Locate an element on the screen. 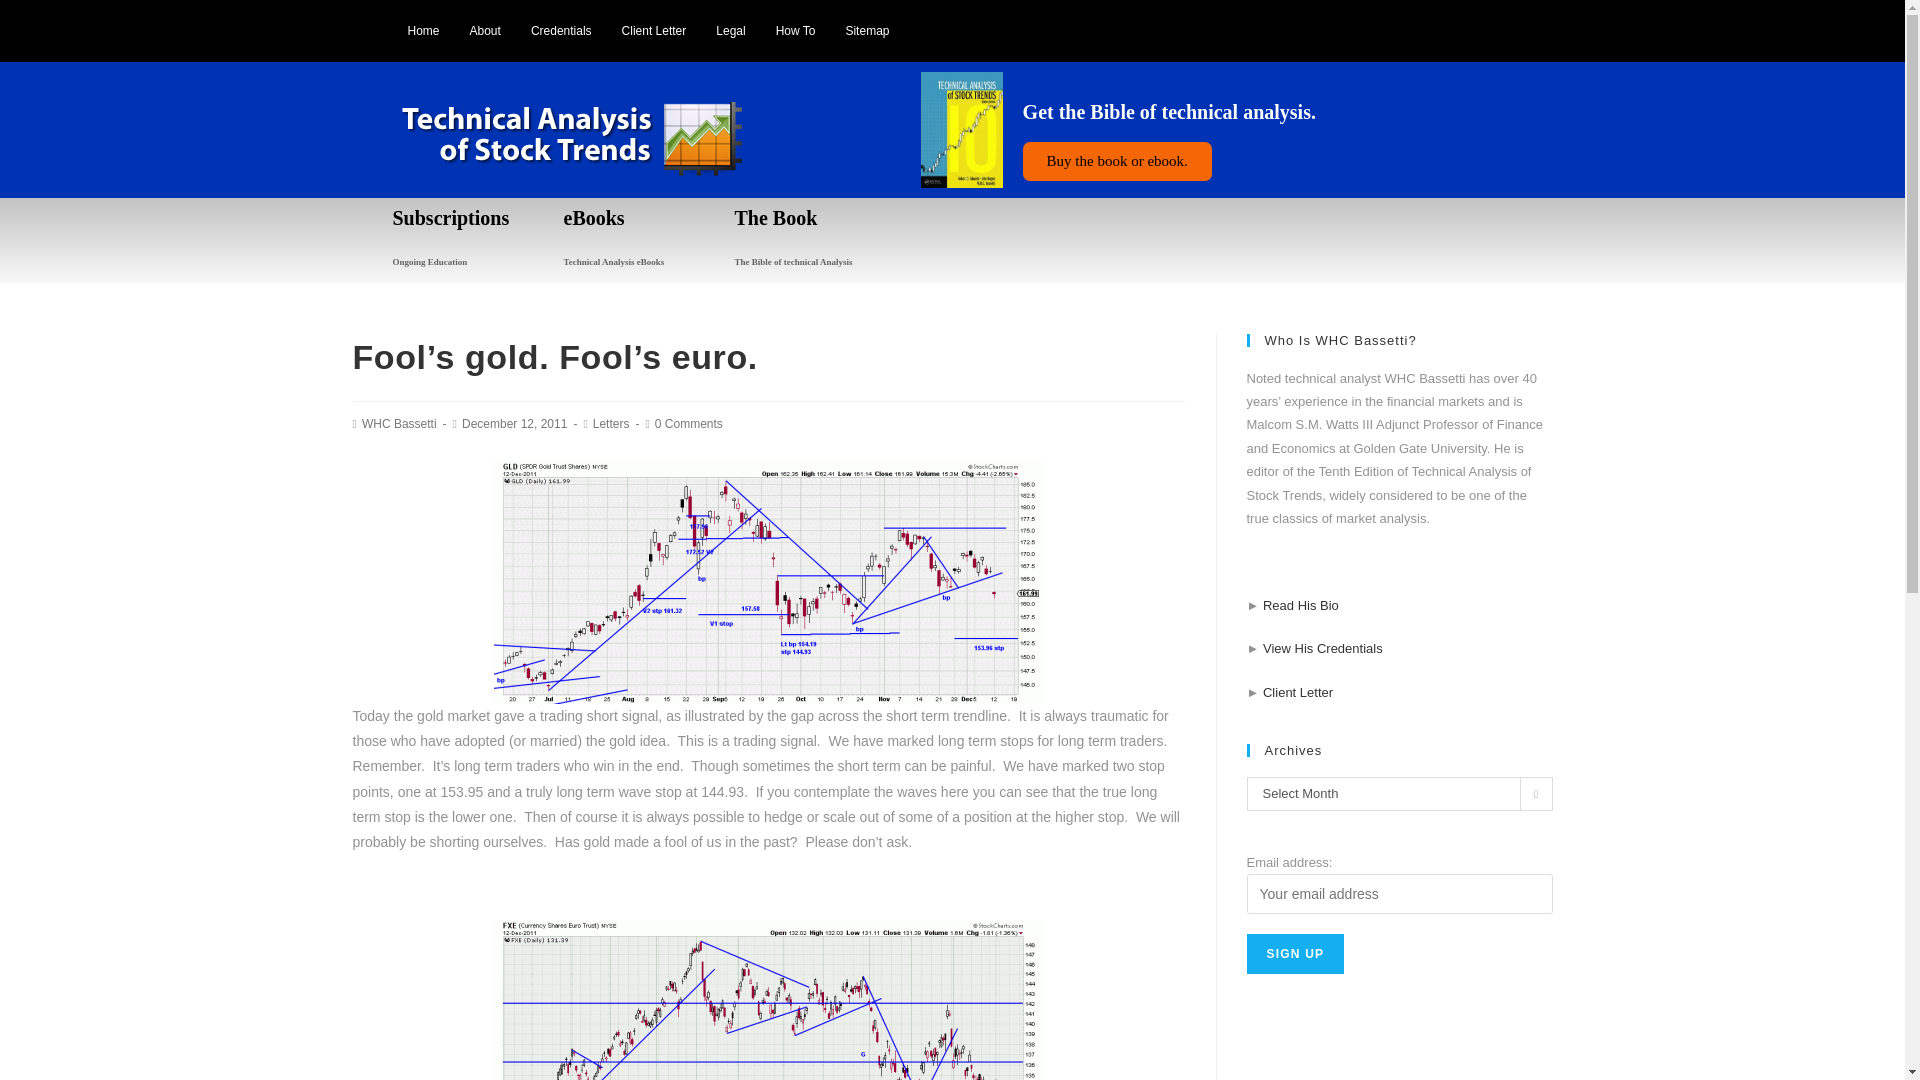 This screenshot has height=1080, width=1920. Sign up is located at coordinates (1295, 954).